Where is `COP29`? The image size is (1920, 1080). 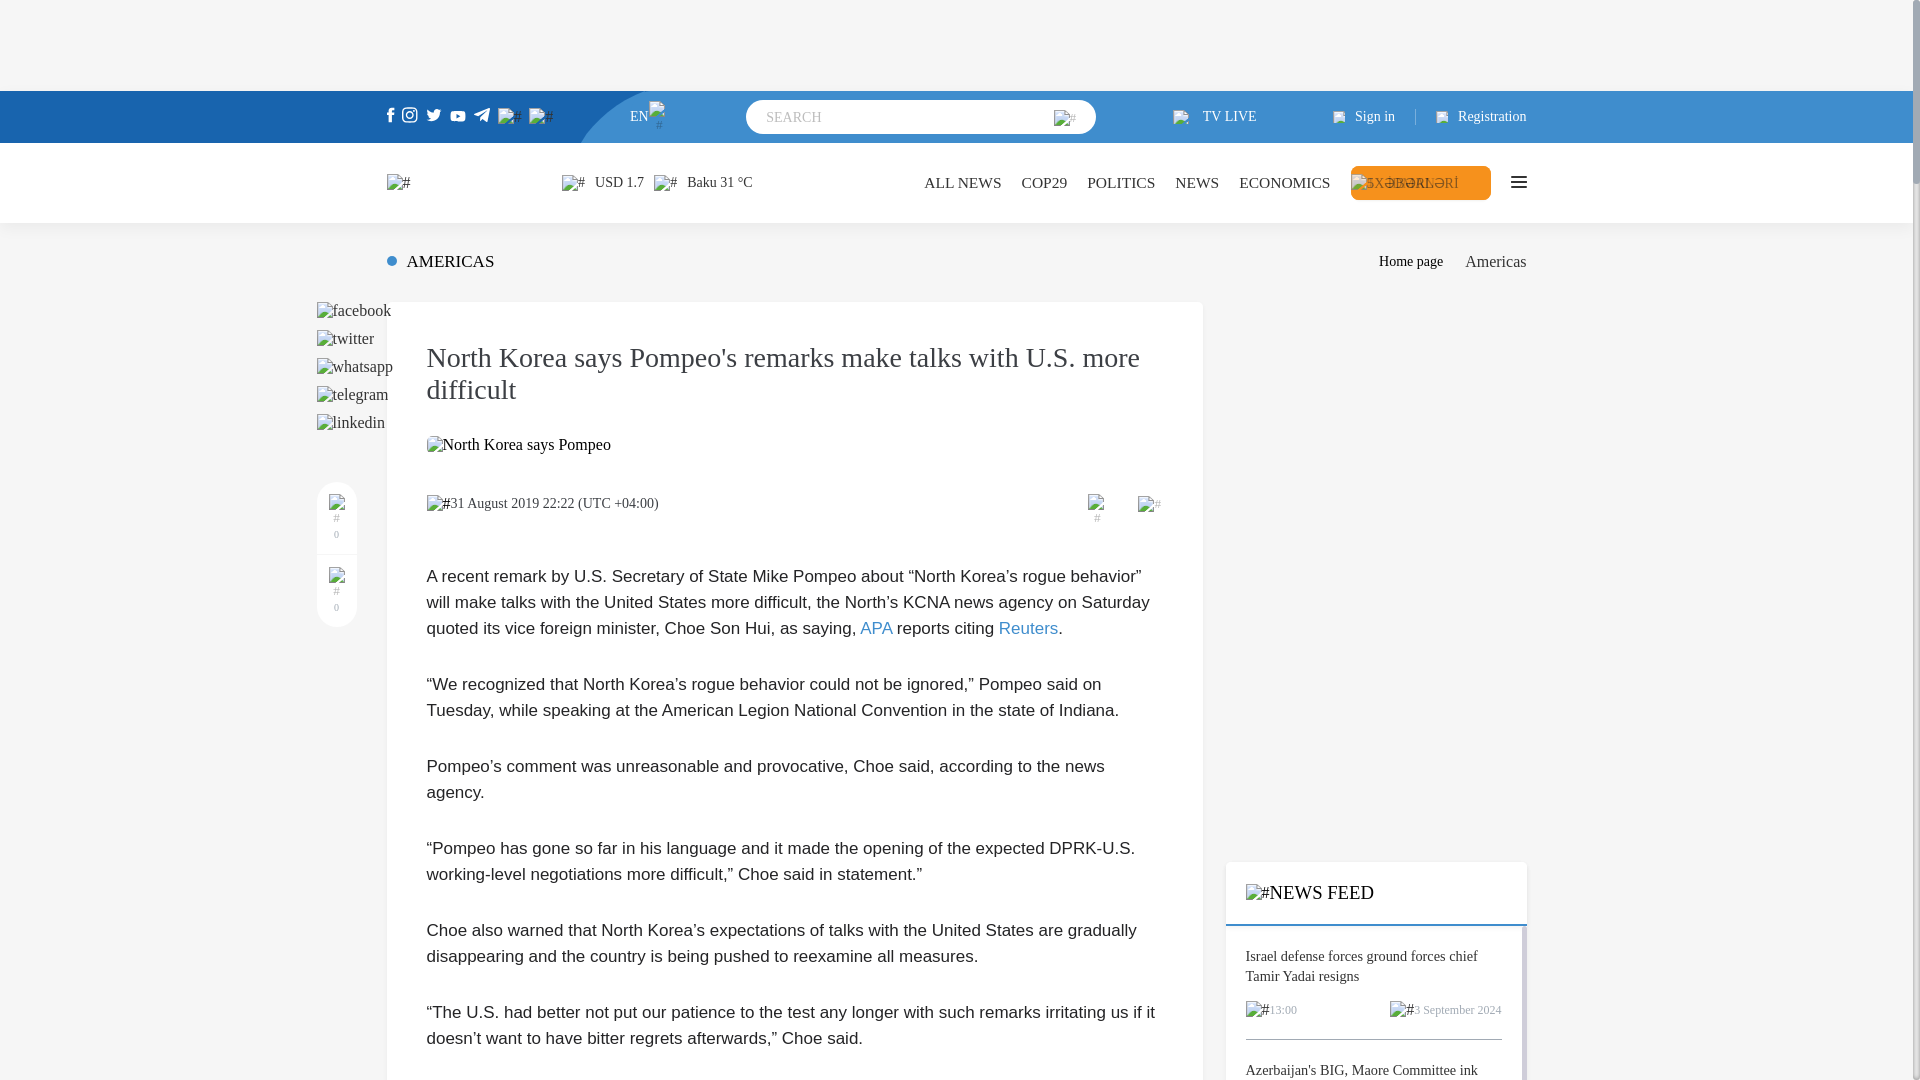 COP29 is located at coordinates (1044, 182).